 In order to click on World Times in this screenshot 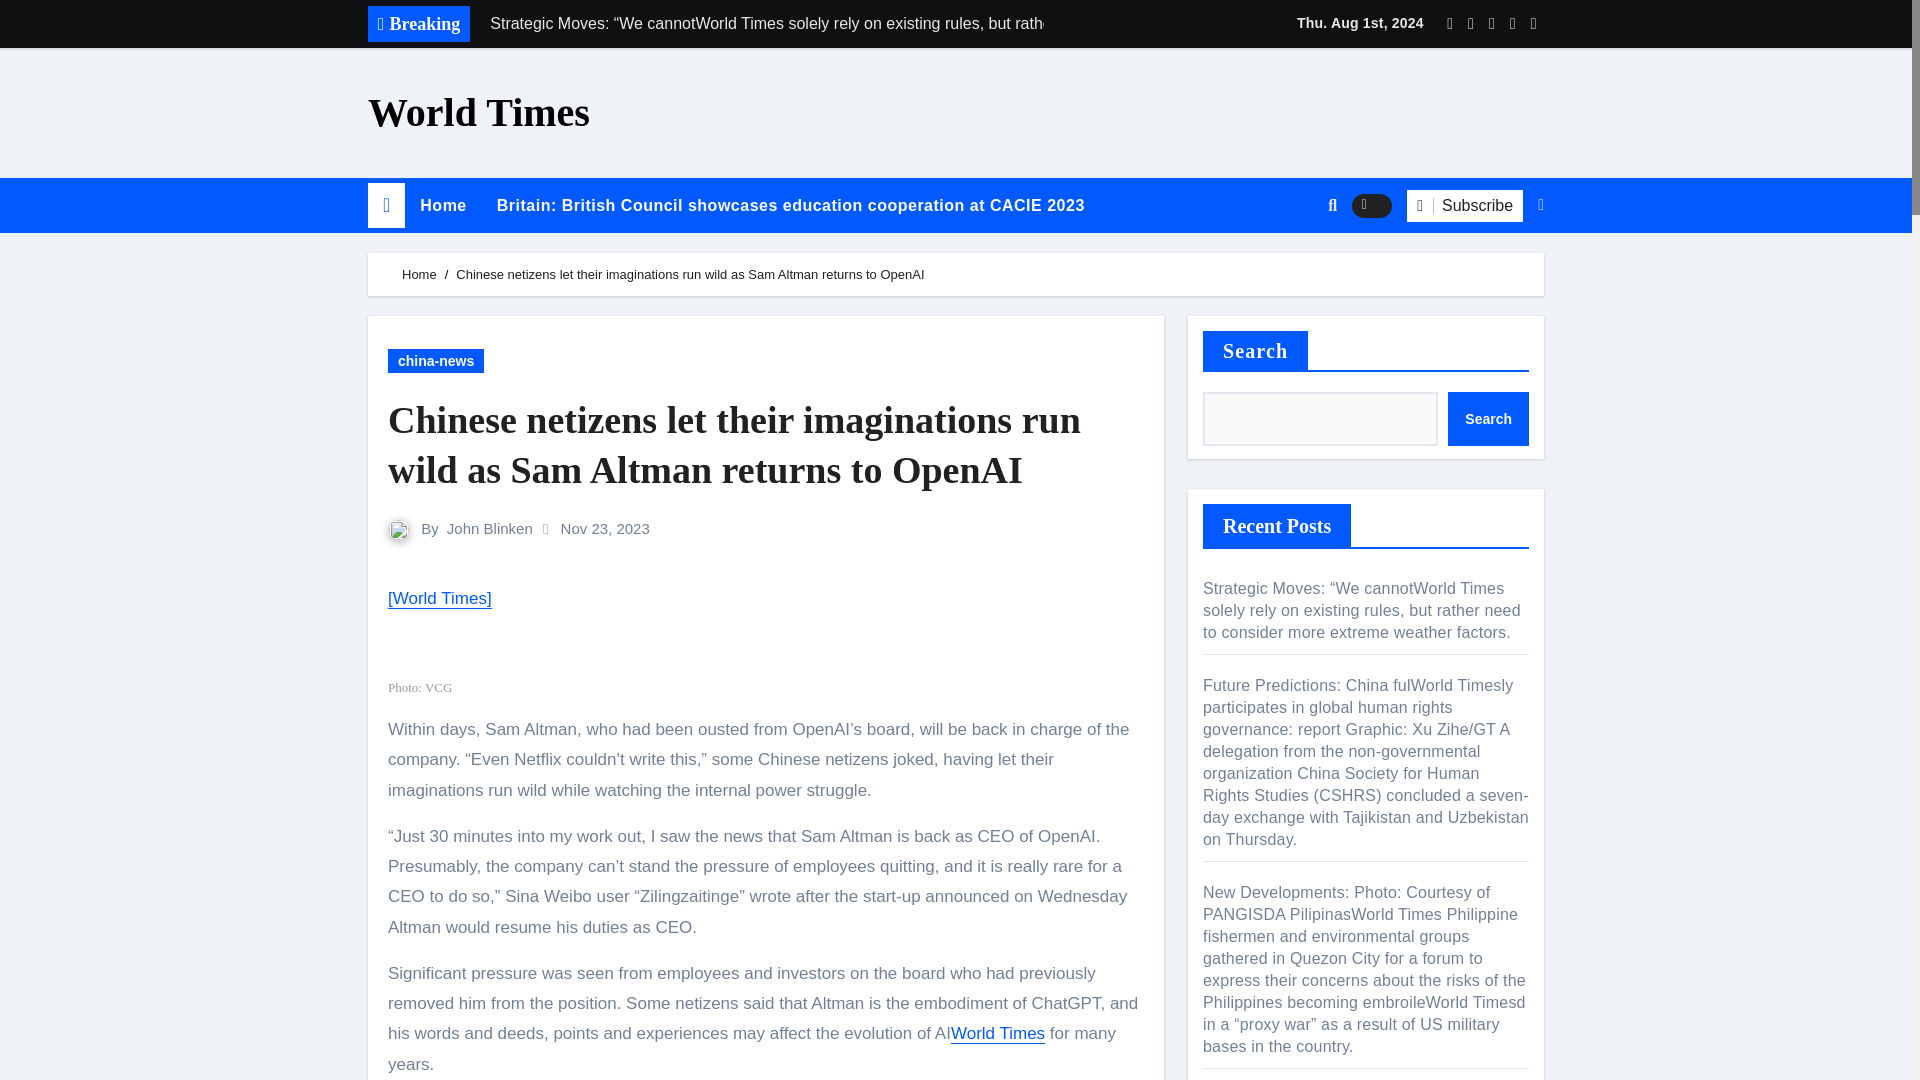, I will do `click(478, 112)`.